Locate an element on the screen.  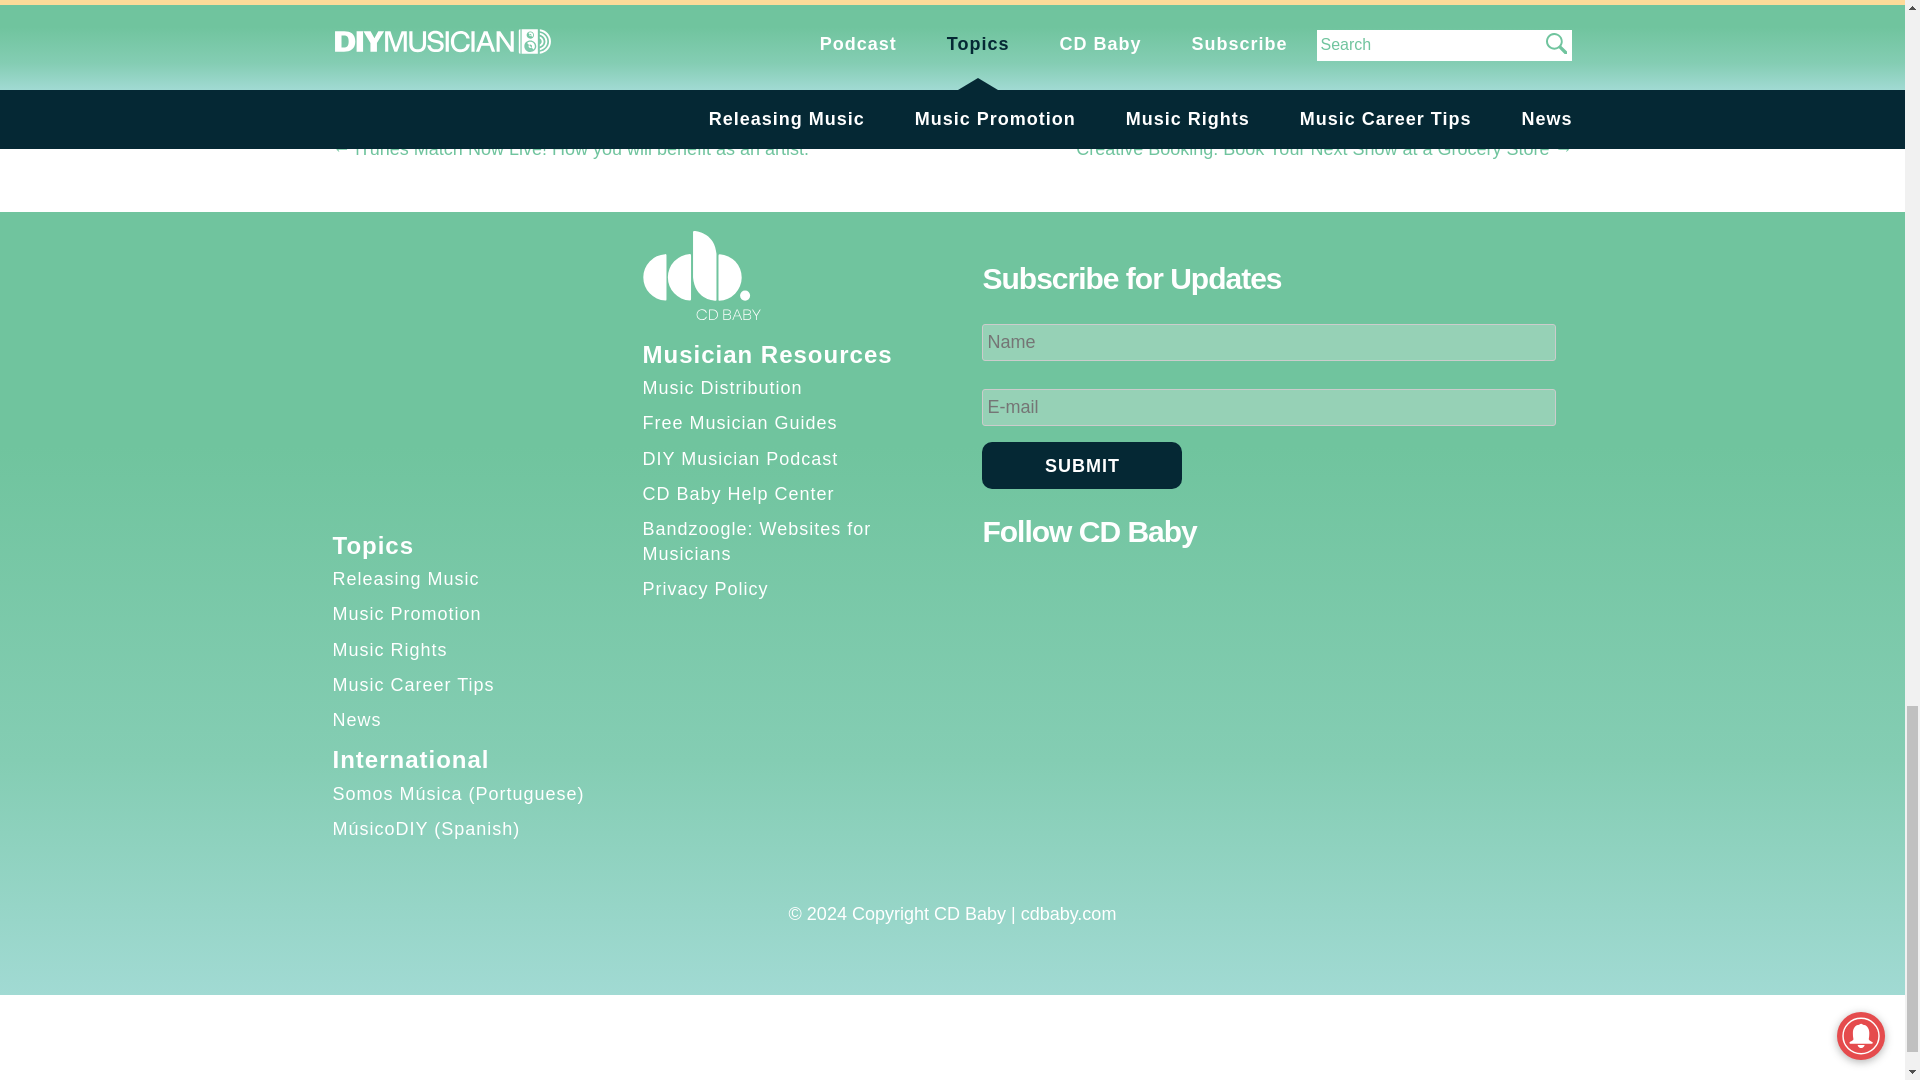
Music Promotion is located at coordinates (406, 614).